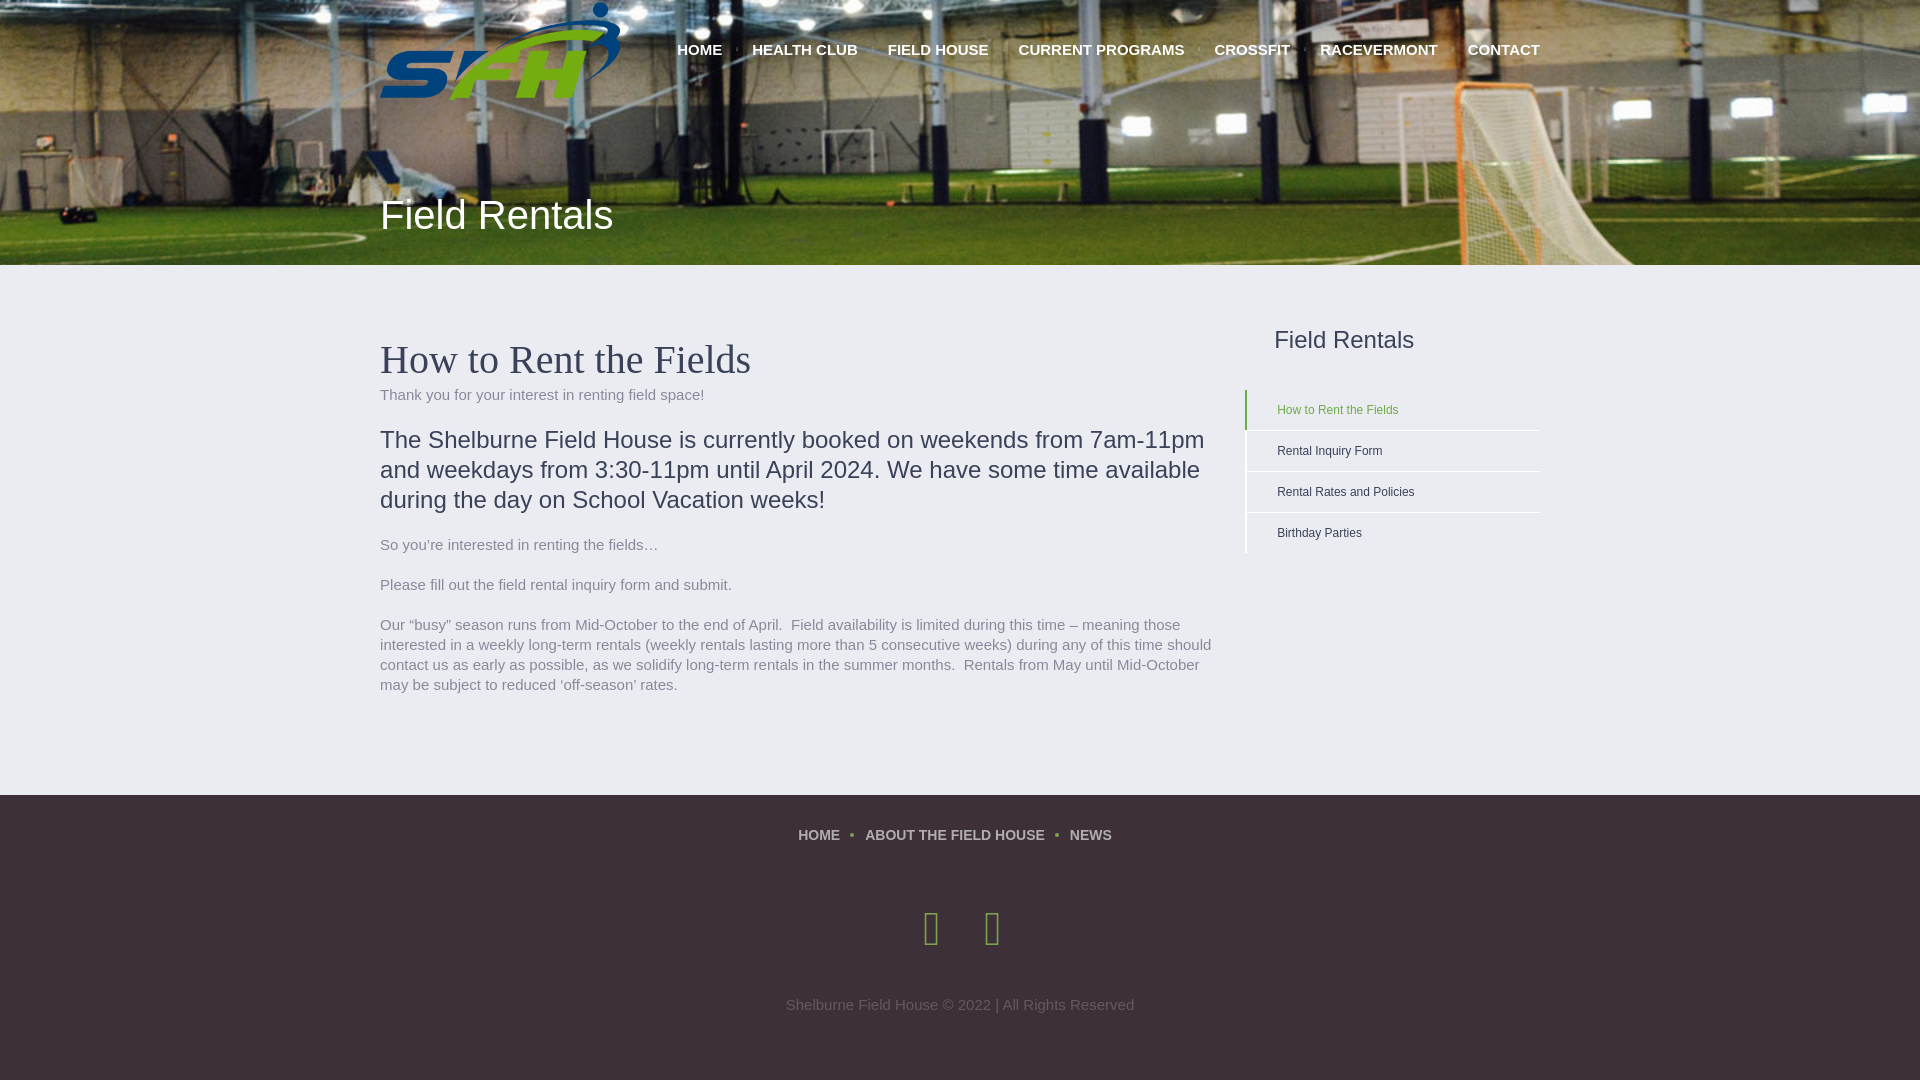 This screenshot has width=1920, height=1080. Describe the element at coordinates (954, 834) in the screenshot. I see `ABOUT THE FIELD HOUSE` at that location.